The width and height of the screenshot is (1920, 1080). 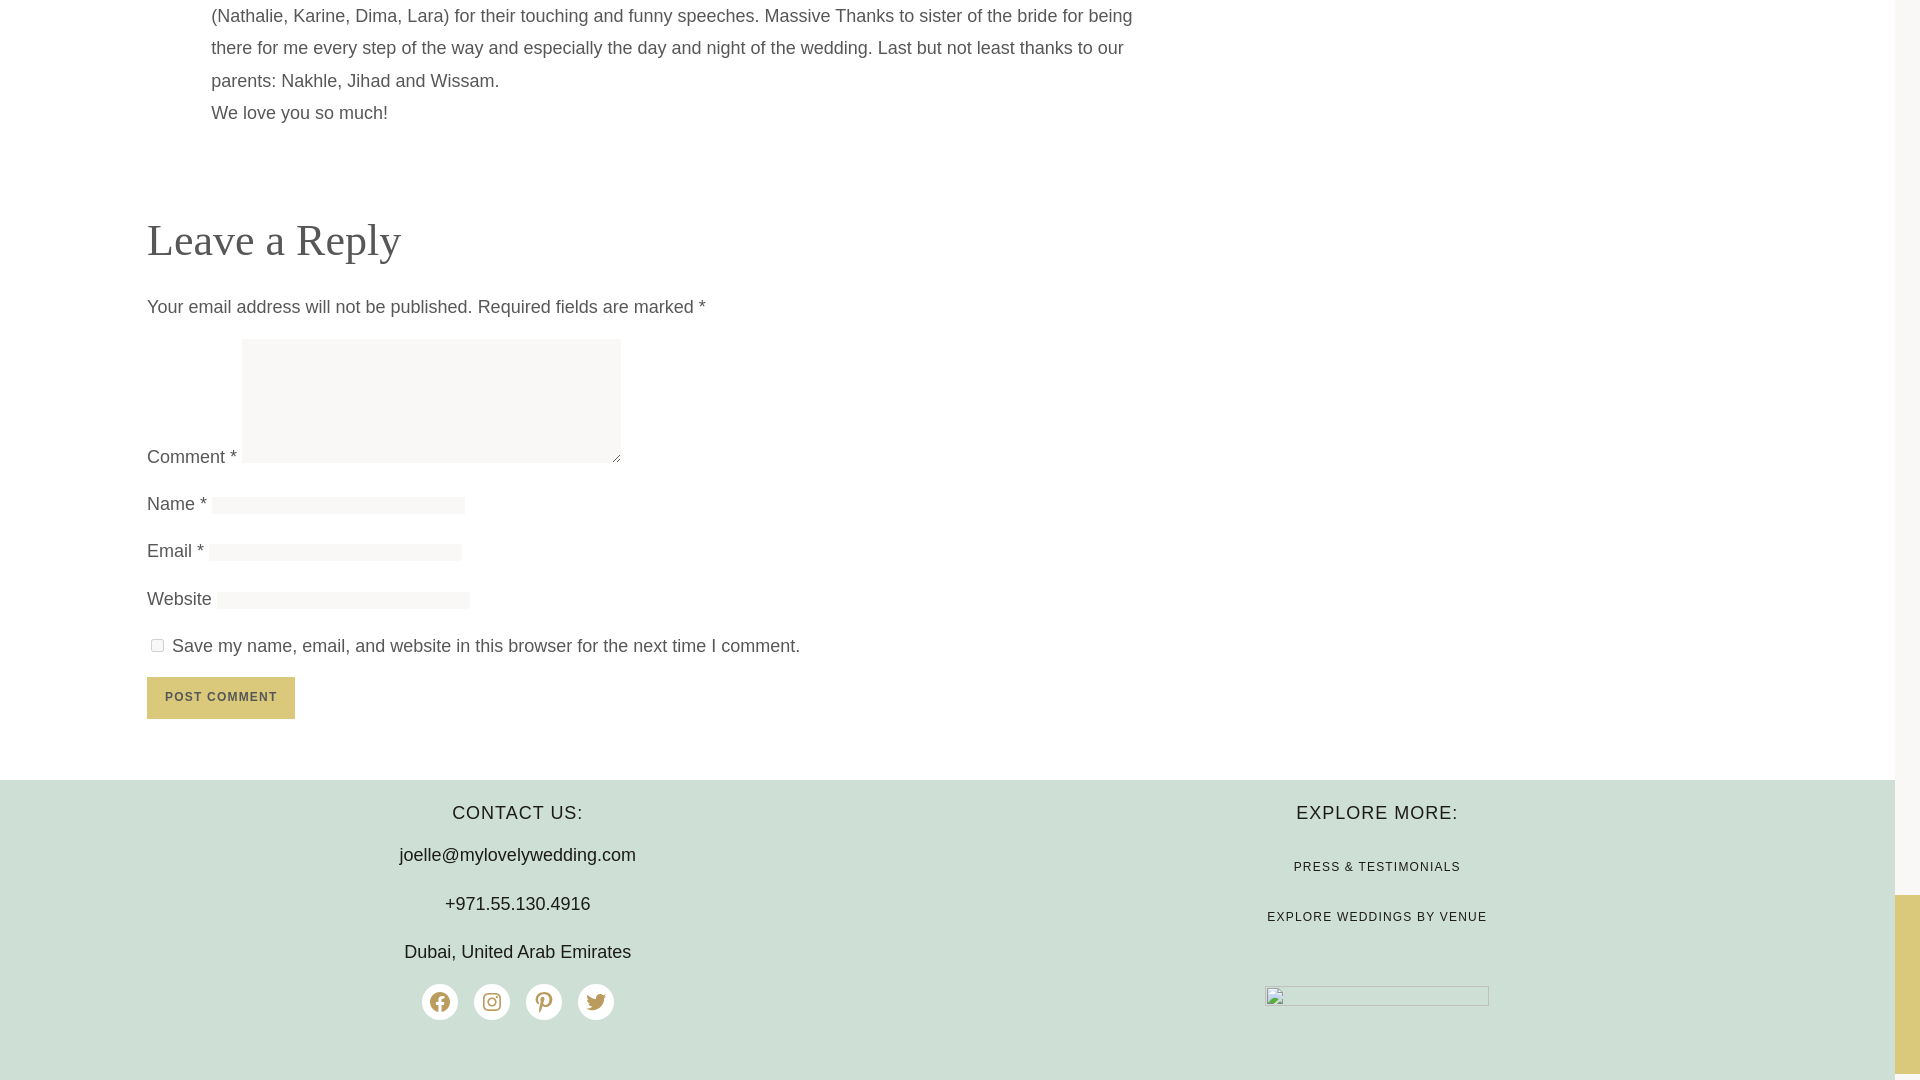 What do you see at coordinates (157, 646) in the screenshot?
I see `yes` at bounding box center [157, 646].